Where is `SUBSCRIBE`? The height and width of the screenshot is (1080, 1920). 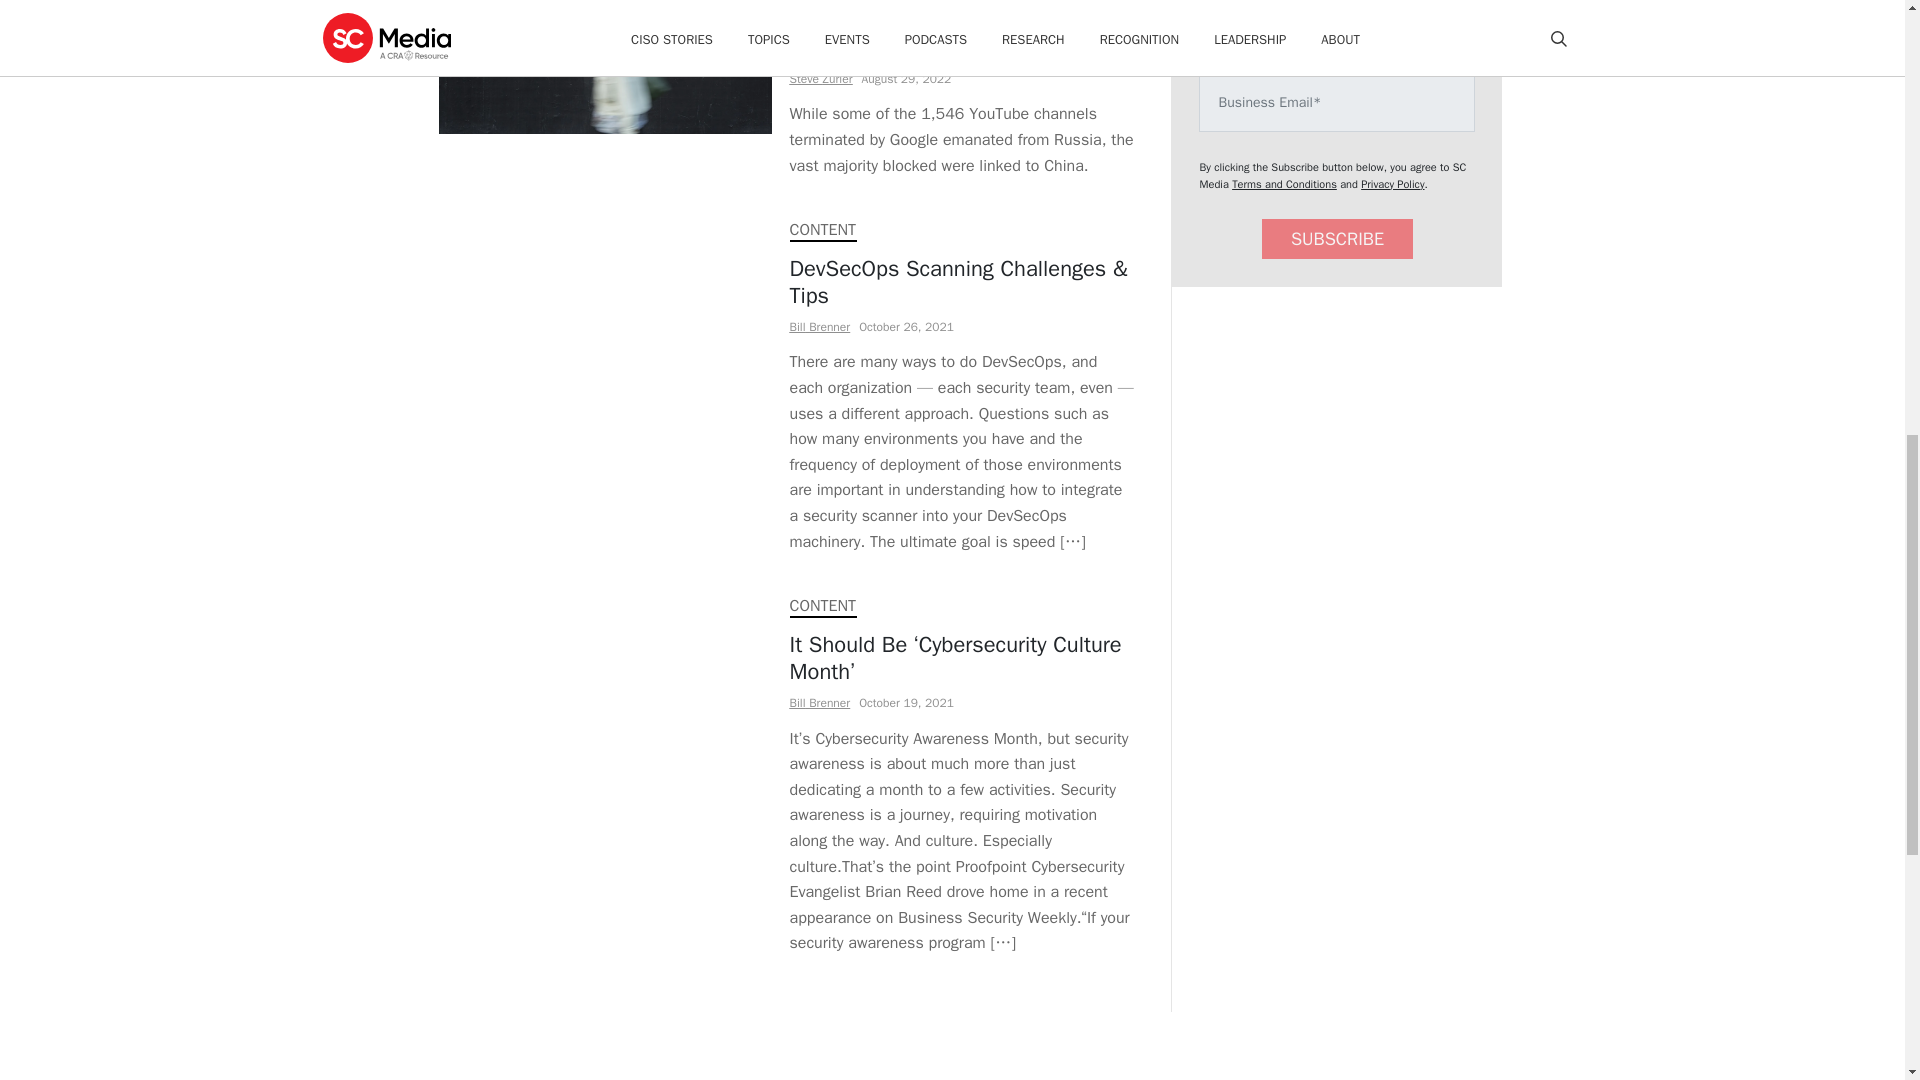 SUBSCRIBE is located at coordinates (1337, 240).